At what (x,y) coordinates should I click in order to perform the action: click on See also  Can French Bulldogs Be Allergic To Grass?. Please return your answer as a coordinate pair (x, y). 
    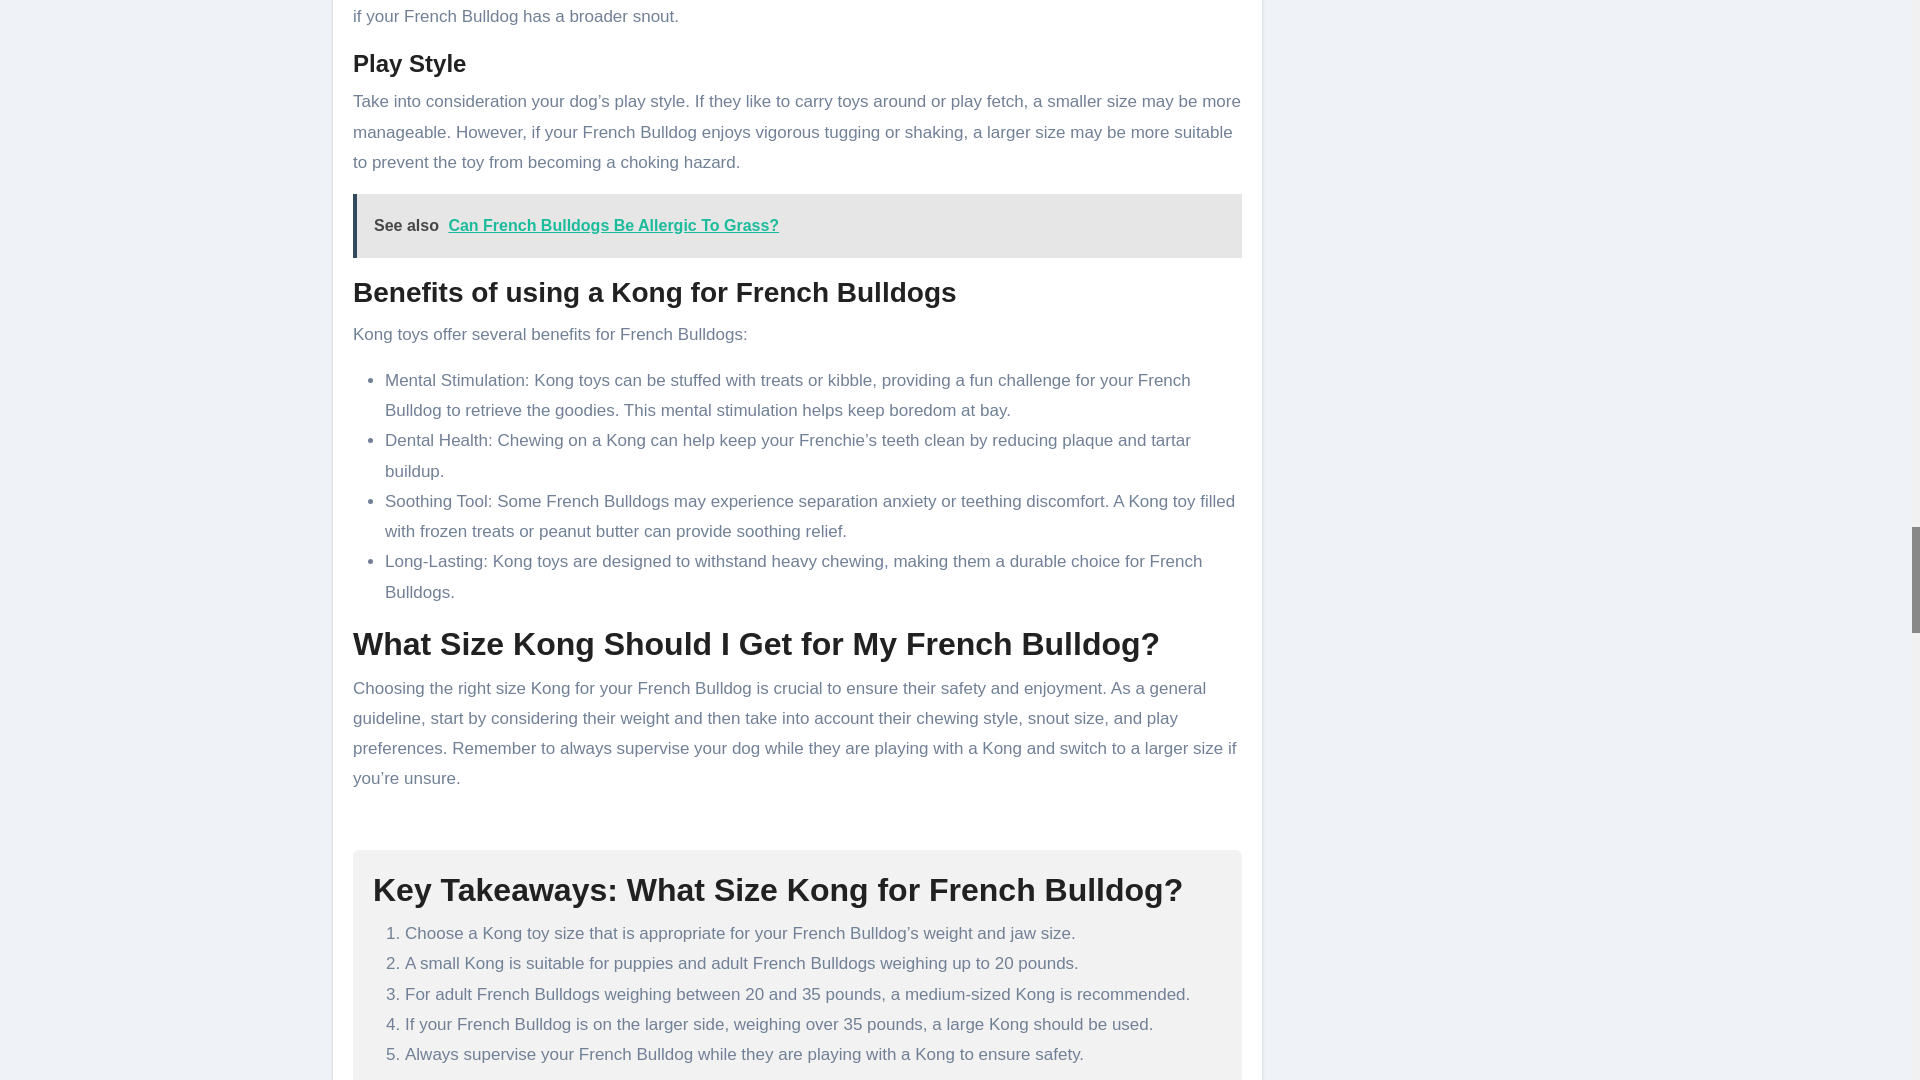
    Looking at the image, I should click on (798, 226).